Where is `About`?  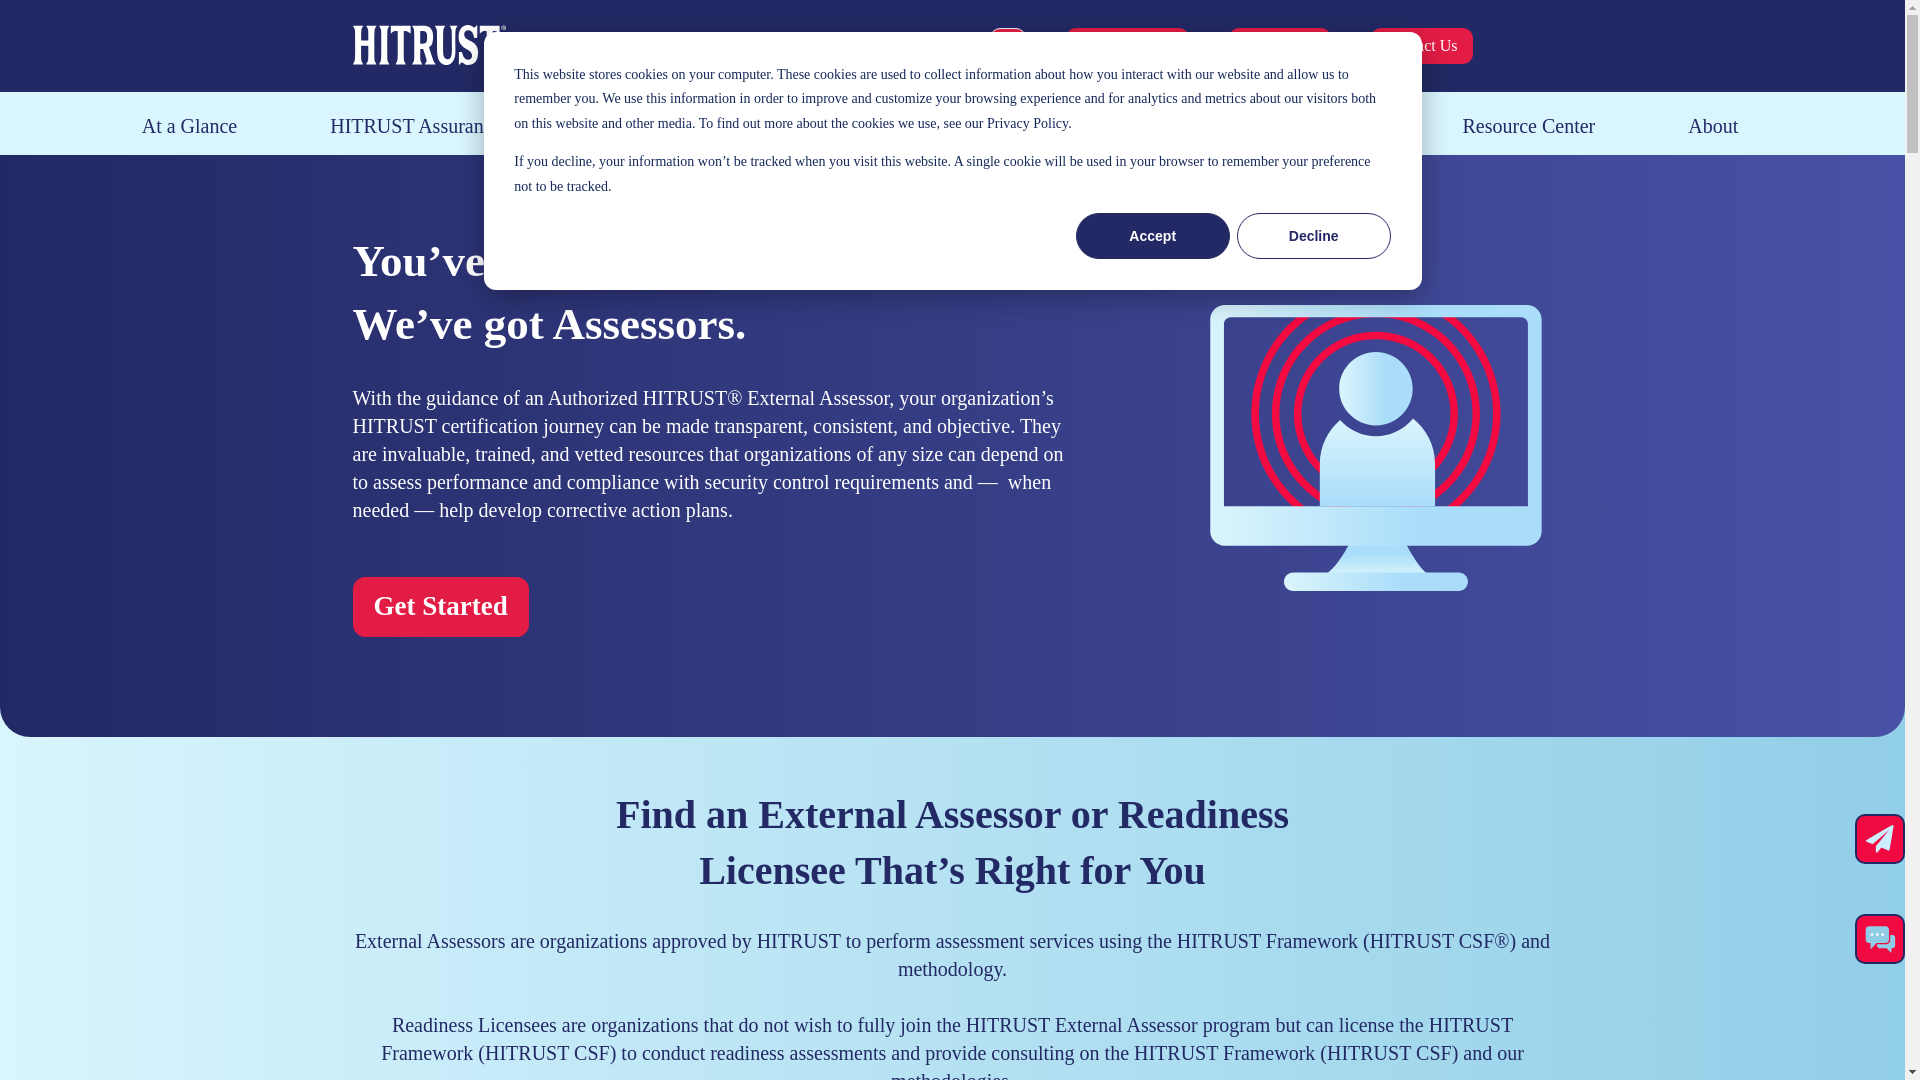 About is located at coordinates (1712, 126).